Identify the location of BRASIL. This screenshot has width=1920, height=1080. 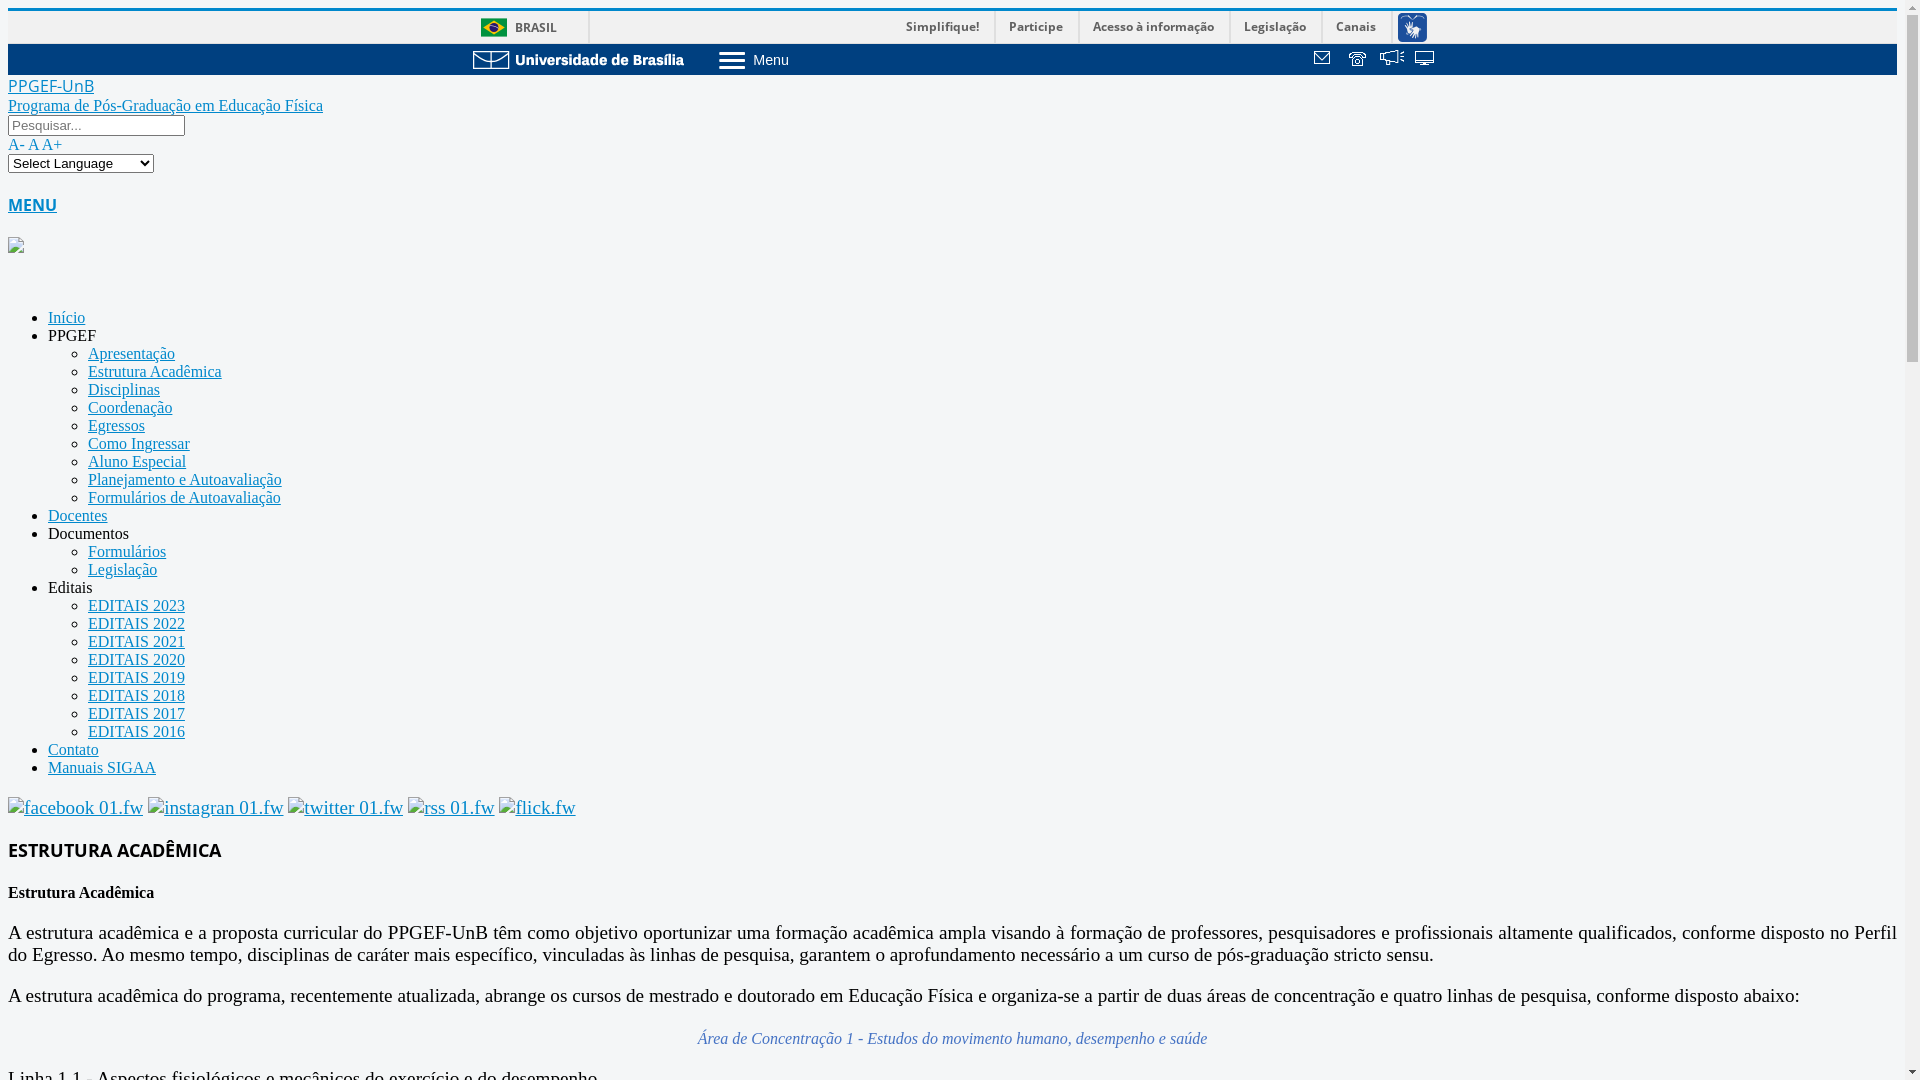
(514, 28).